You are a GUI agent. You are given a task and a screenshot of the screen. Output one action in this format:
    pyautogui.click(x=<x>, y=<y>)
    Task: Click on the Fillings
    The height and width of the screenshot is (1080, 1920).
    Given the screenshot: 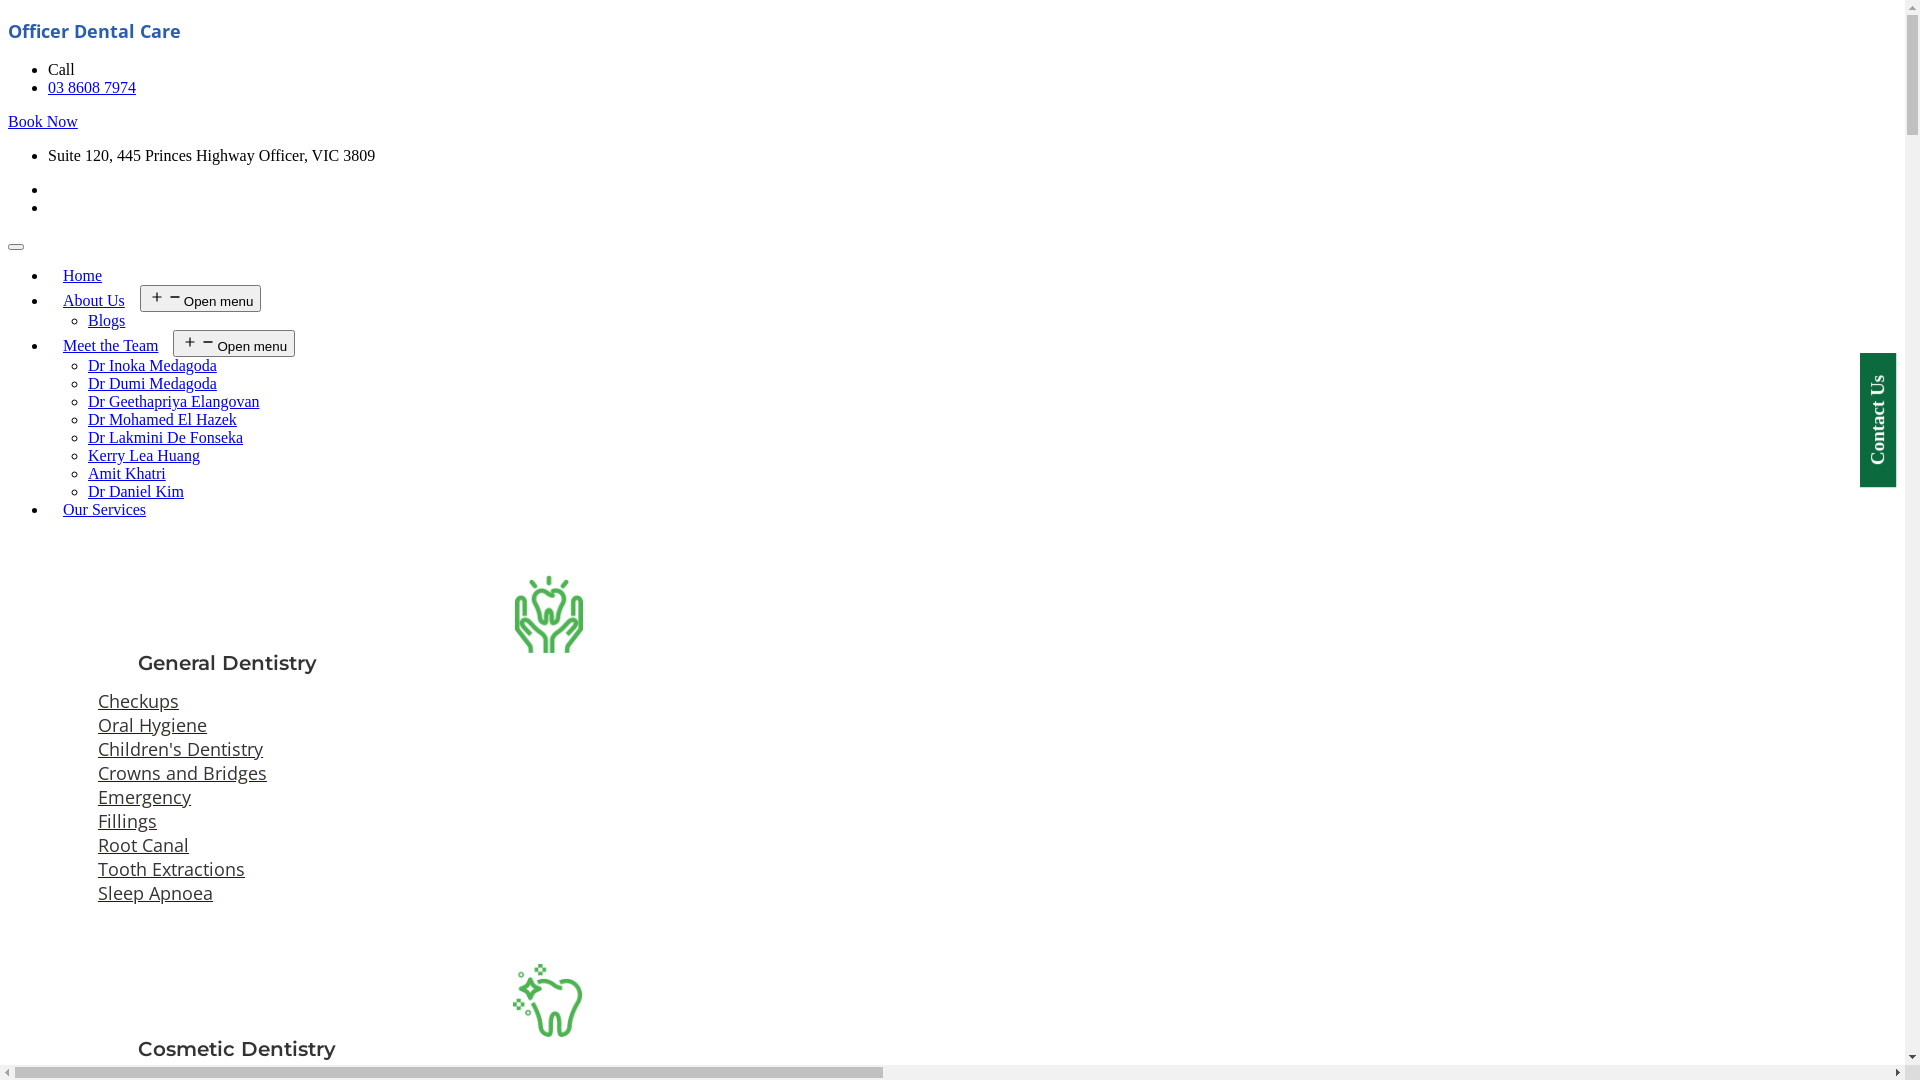 What is the action you would take?
    pyautogui.click(x=548, y=821)
    